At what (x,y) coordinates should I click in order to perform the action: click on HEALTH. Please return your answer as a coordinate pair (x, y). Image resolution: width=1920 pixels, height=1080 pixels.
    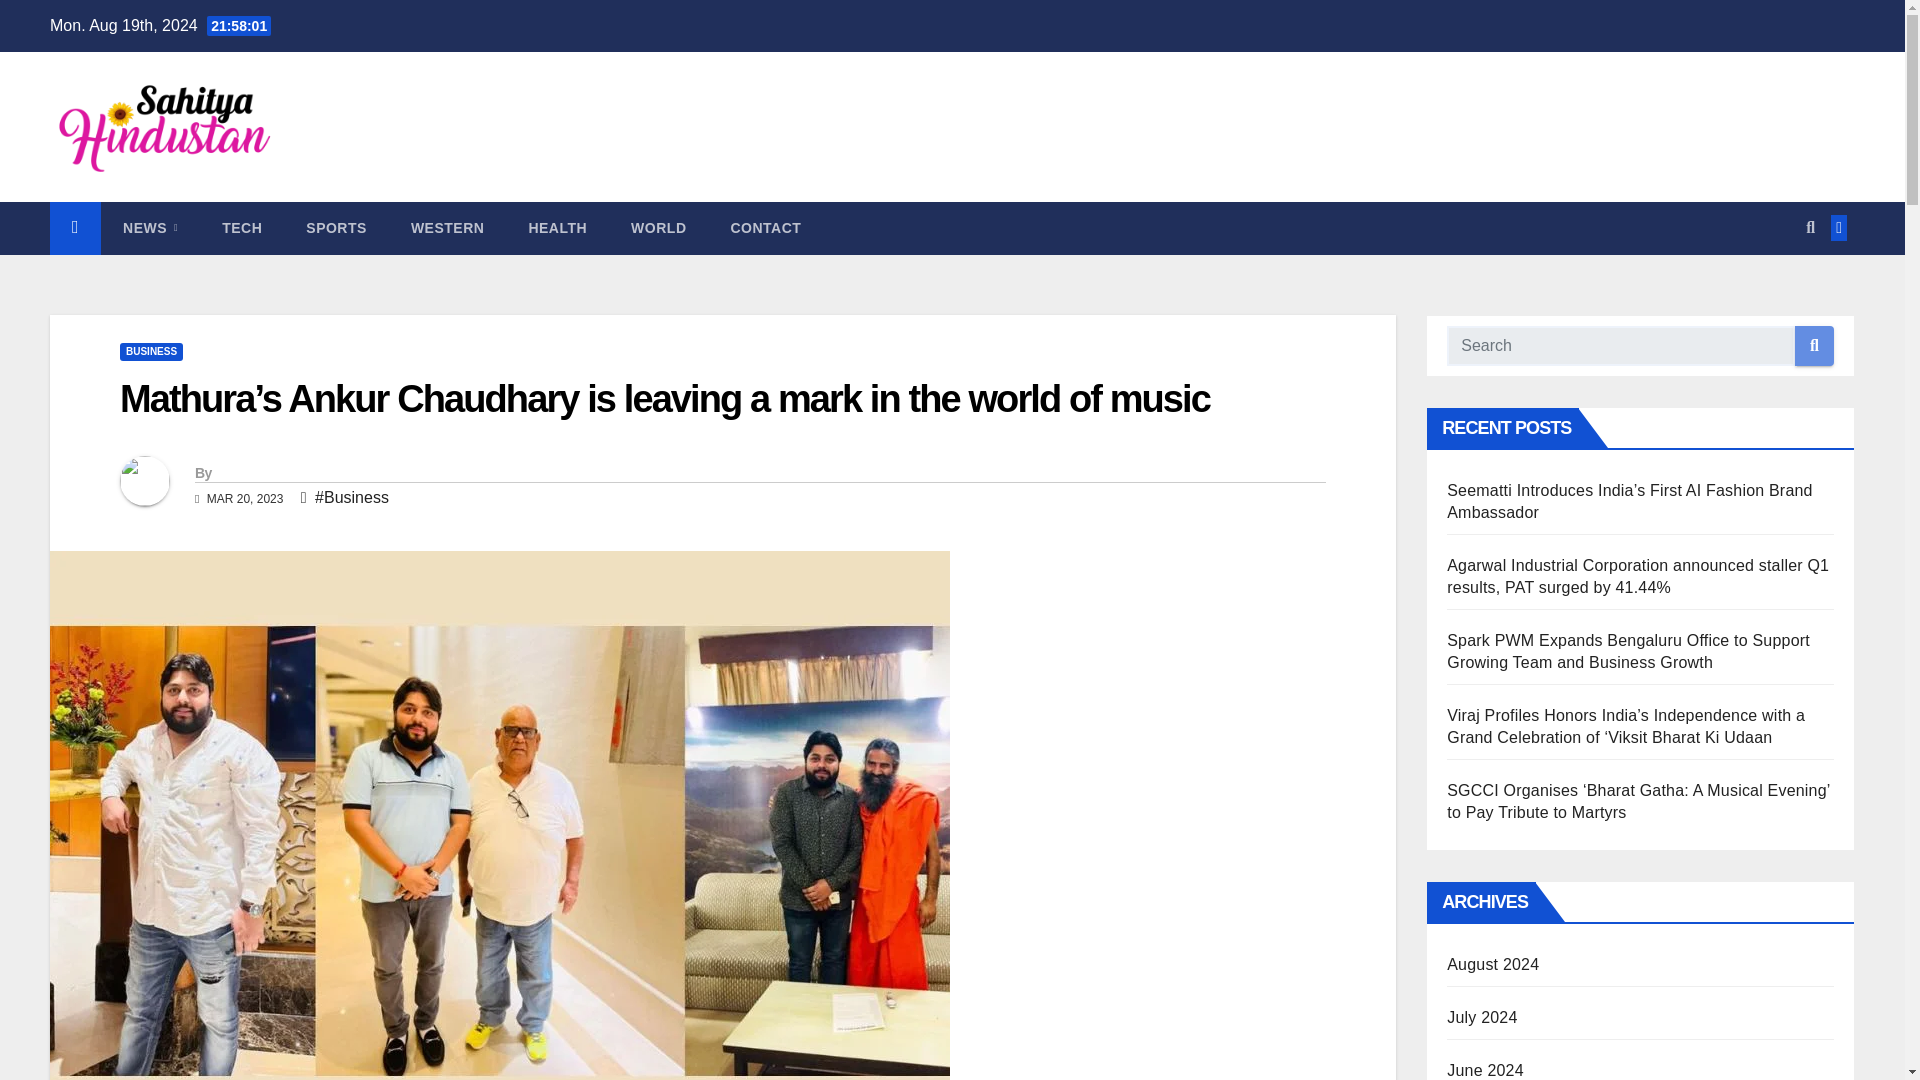
    Looking at the image, I should click on (557, 227).